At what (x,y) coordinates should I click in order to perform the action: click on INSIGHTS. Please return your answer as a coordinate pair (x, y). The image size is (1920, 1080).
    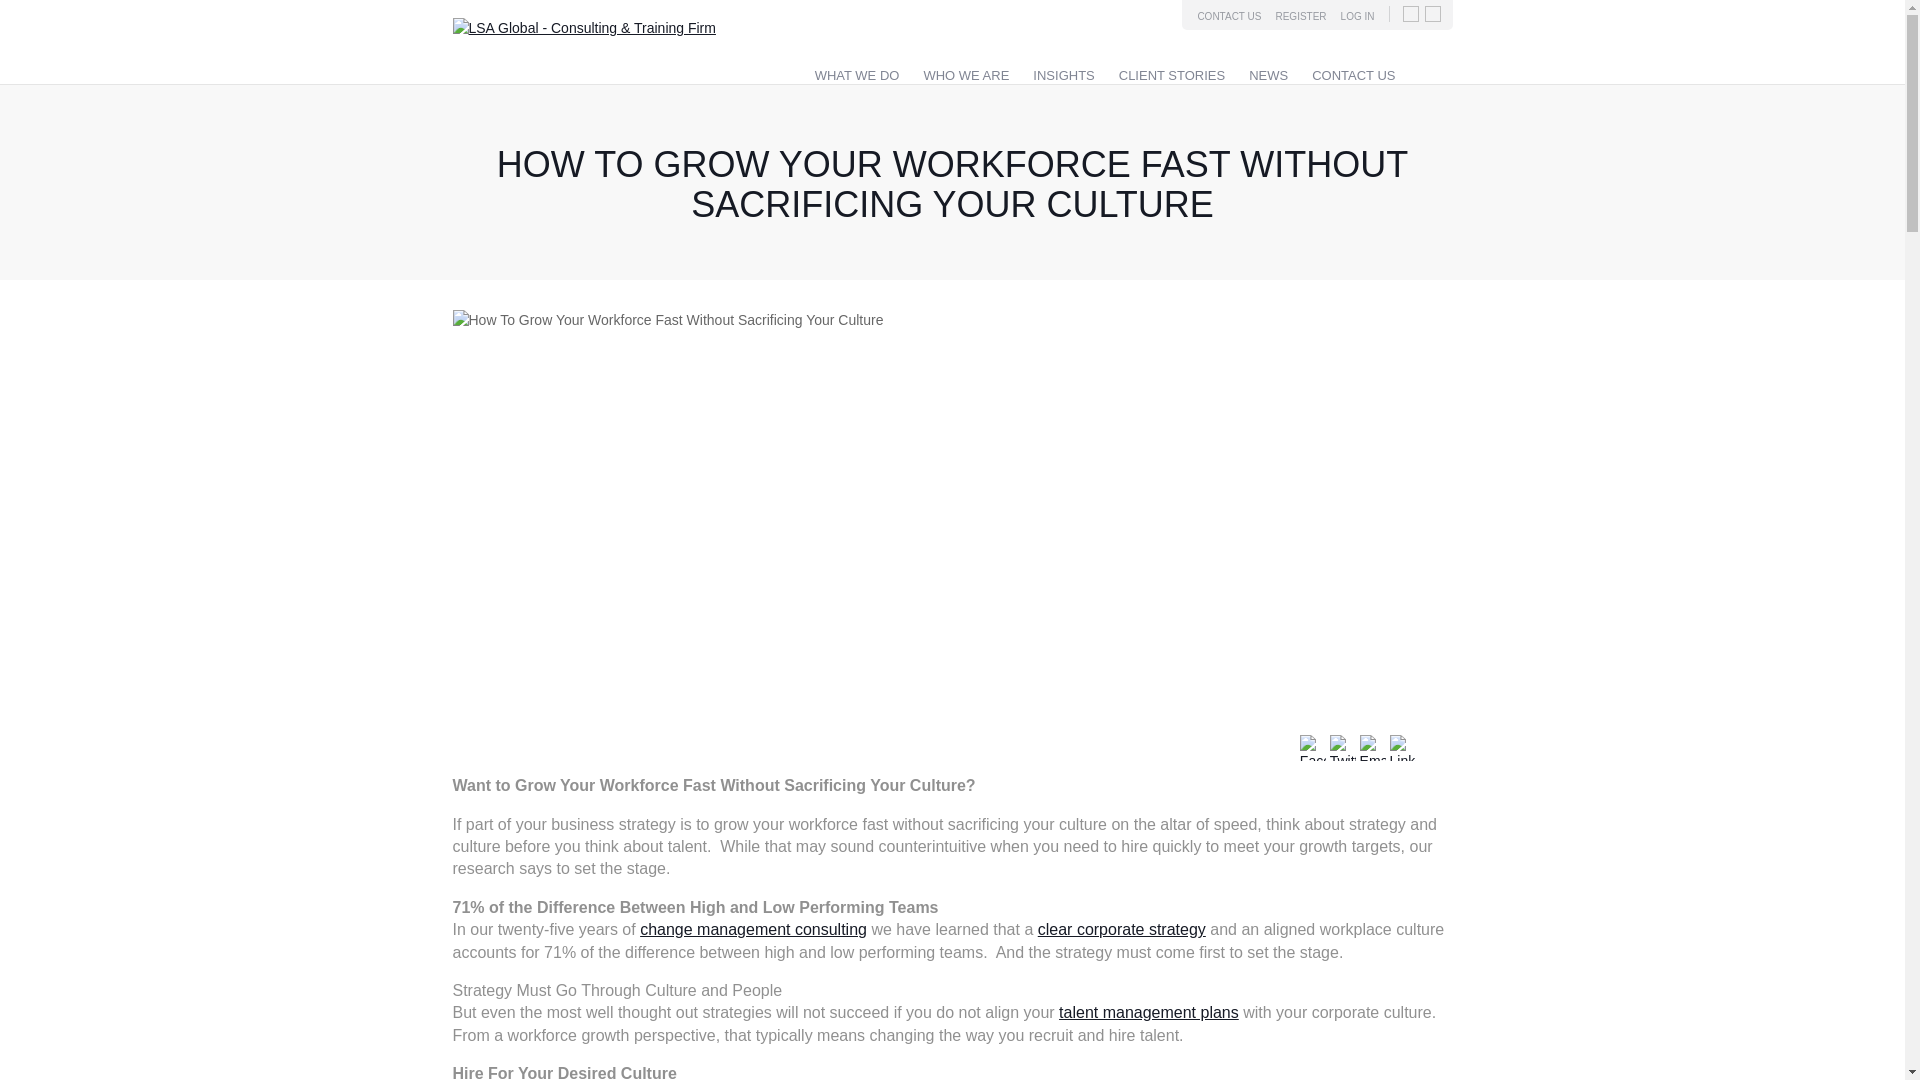
    Looking at the image, I should click on (1063, 76).